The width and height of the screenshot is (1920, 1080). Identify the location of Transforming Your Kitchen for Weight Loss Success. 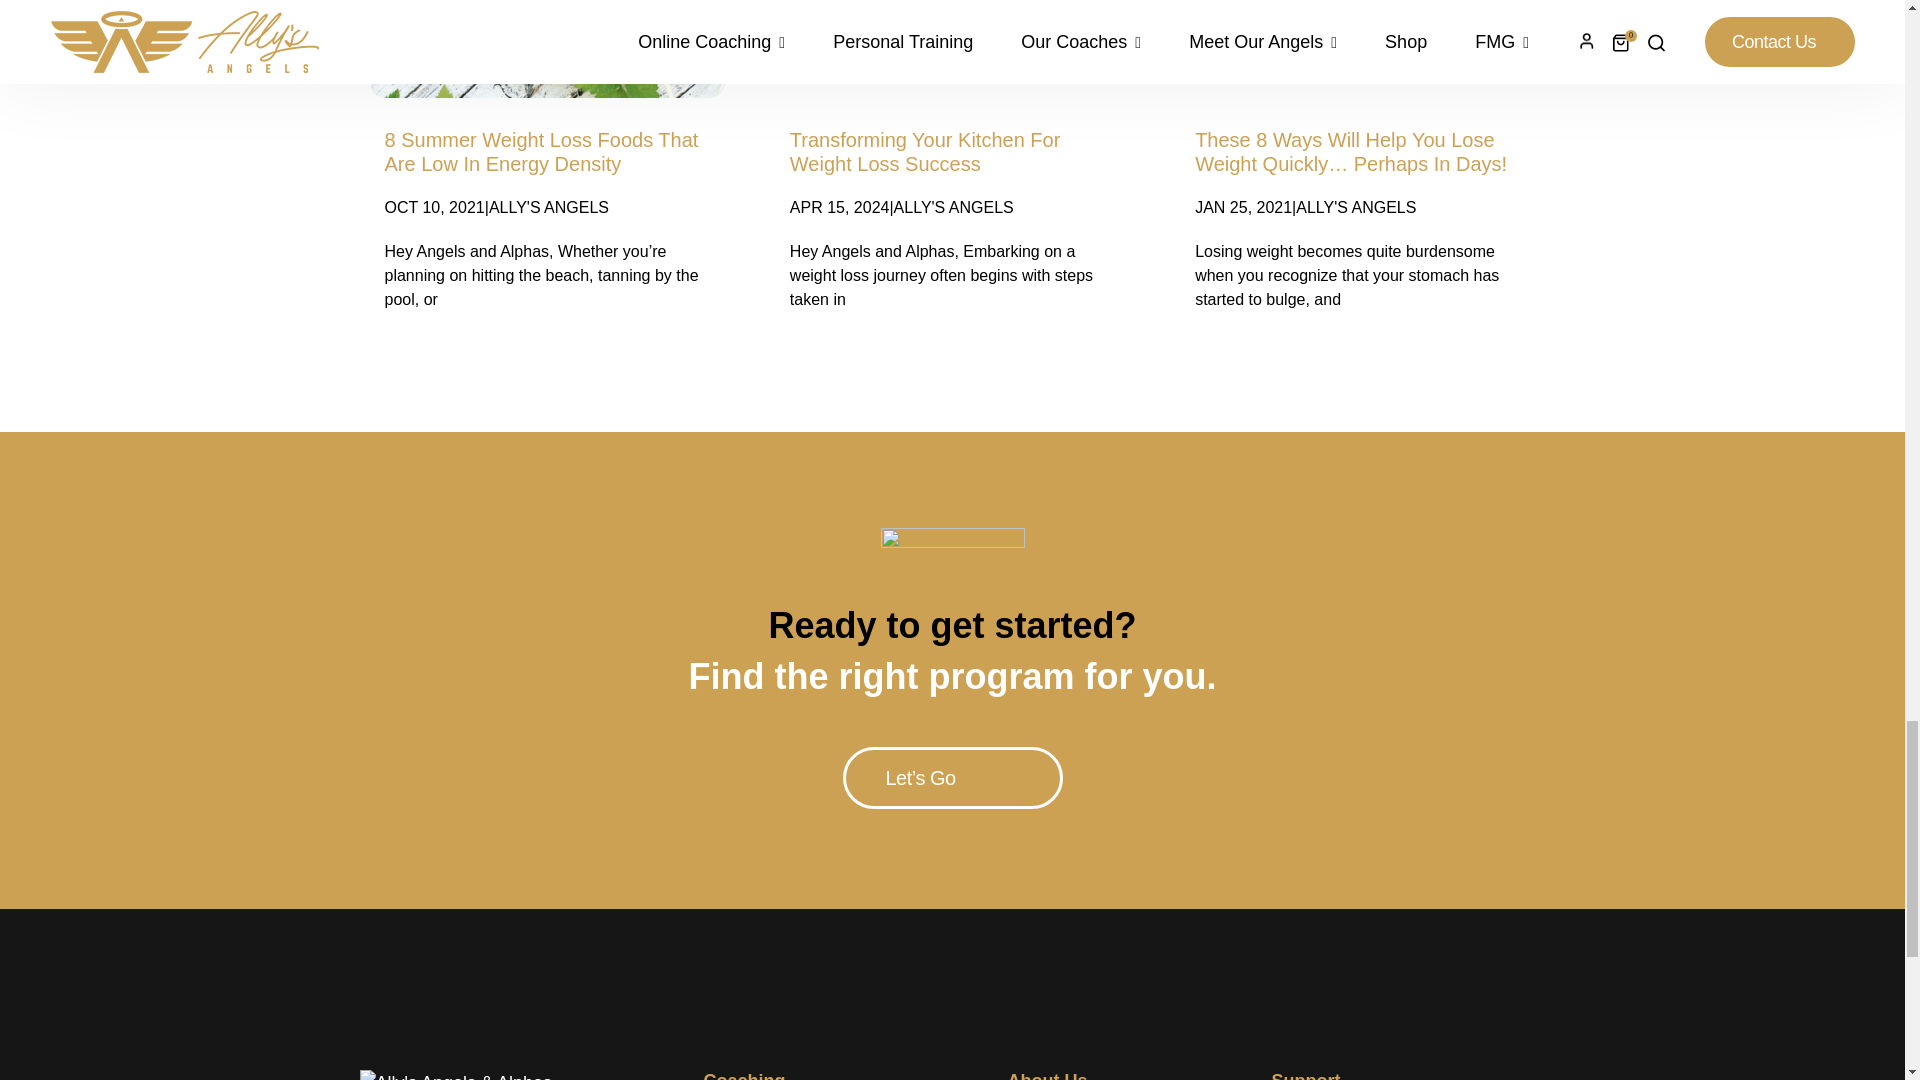
(925, 151).